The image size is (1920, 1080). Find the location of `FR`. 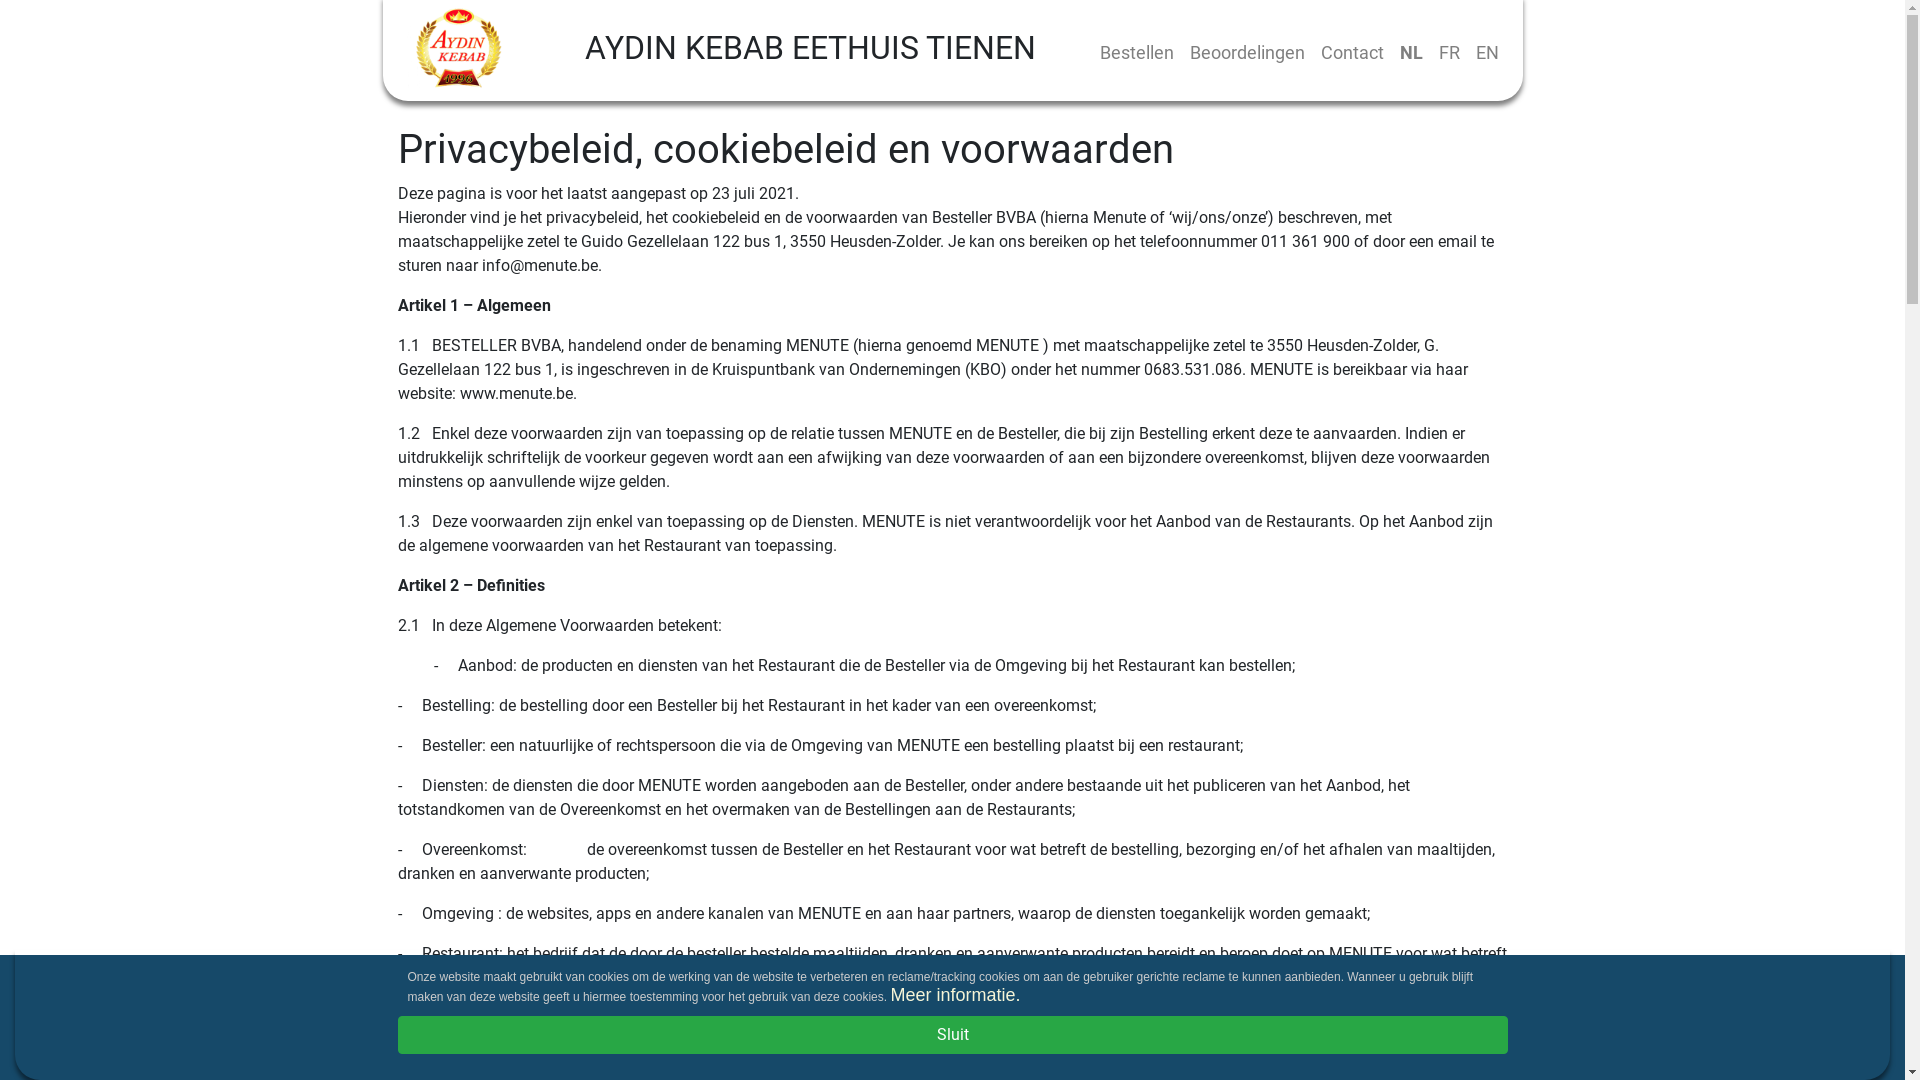

FR is located at coordinates (1448, 52).